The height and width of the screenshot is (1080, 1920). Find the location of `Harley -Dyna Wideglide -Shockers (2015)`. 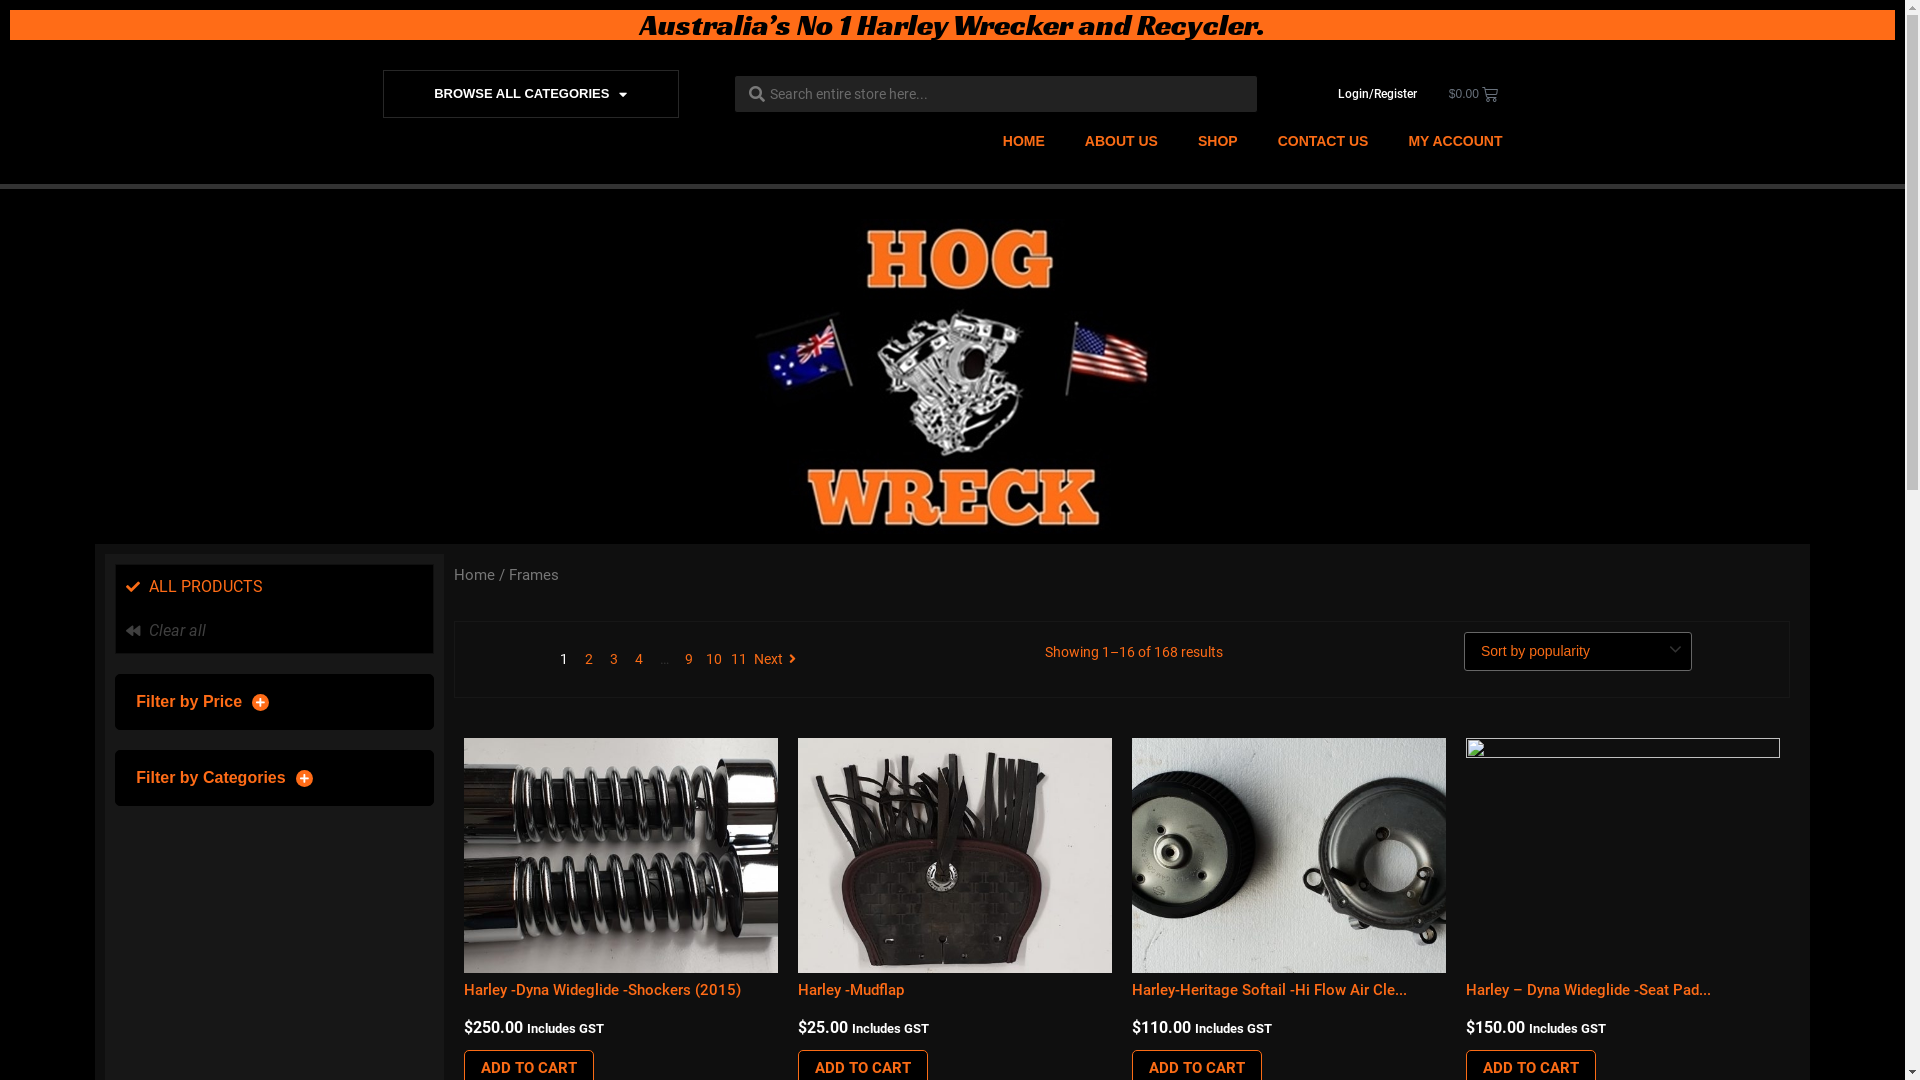

Harley -Dyna Wideglide -Shockers (2015) is located at coordinates (602, 990).